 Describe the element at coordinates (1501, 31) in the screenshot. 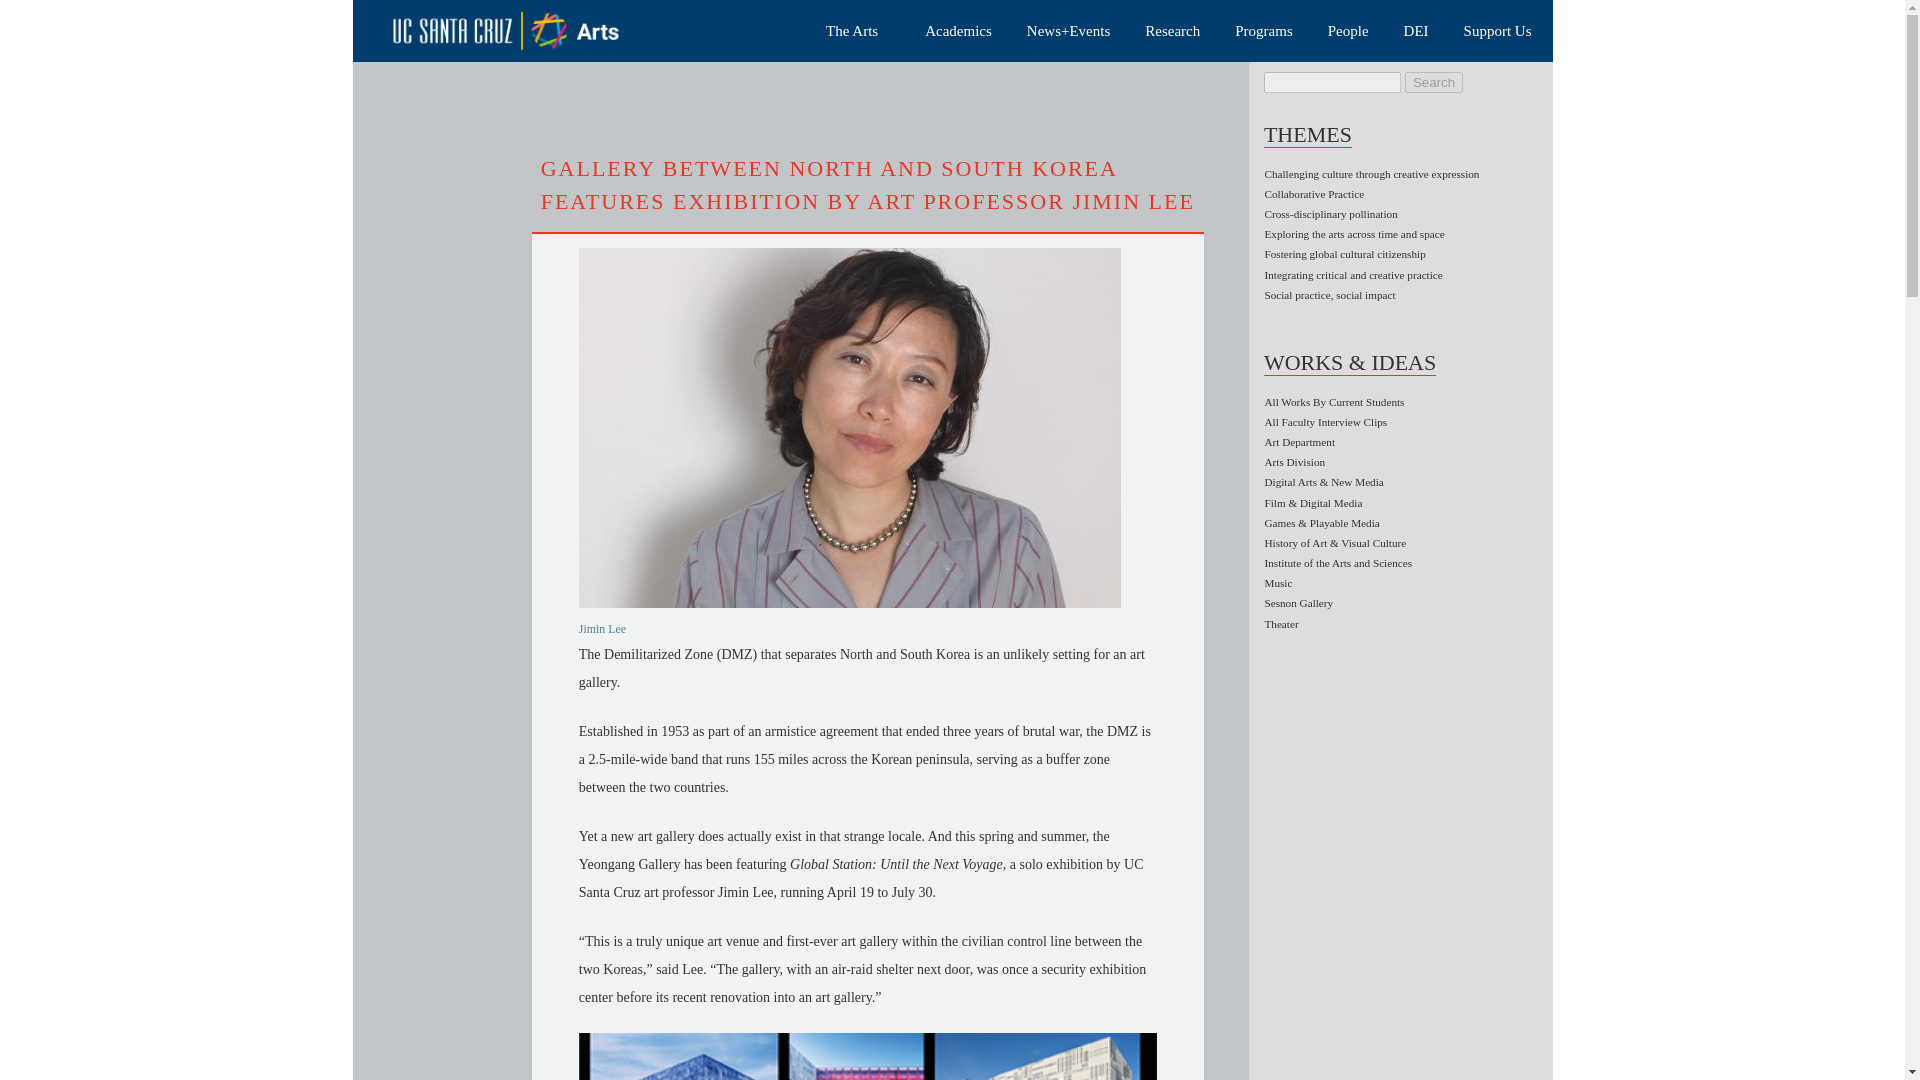

I see `Give to the Arts` at that location.